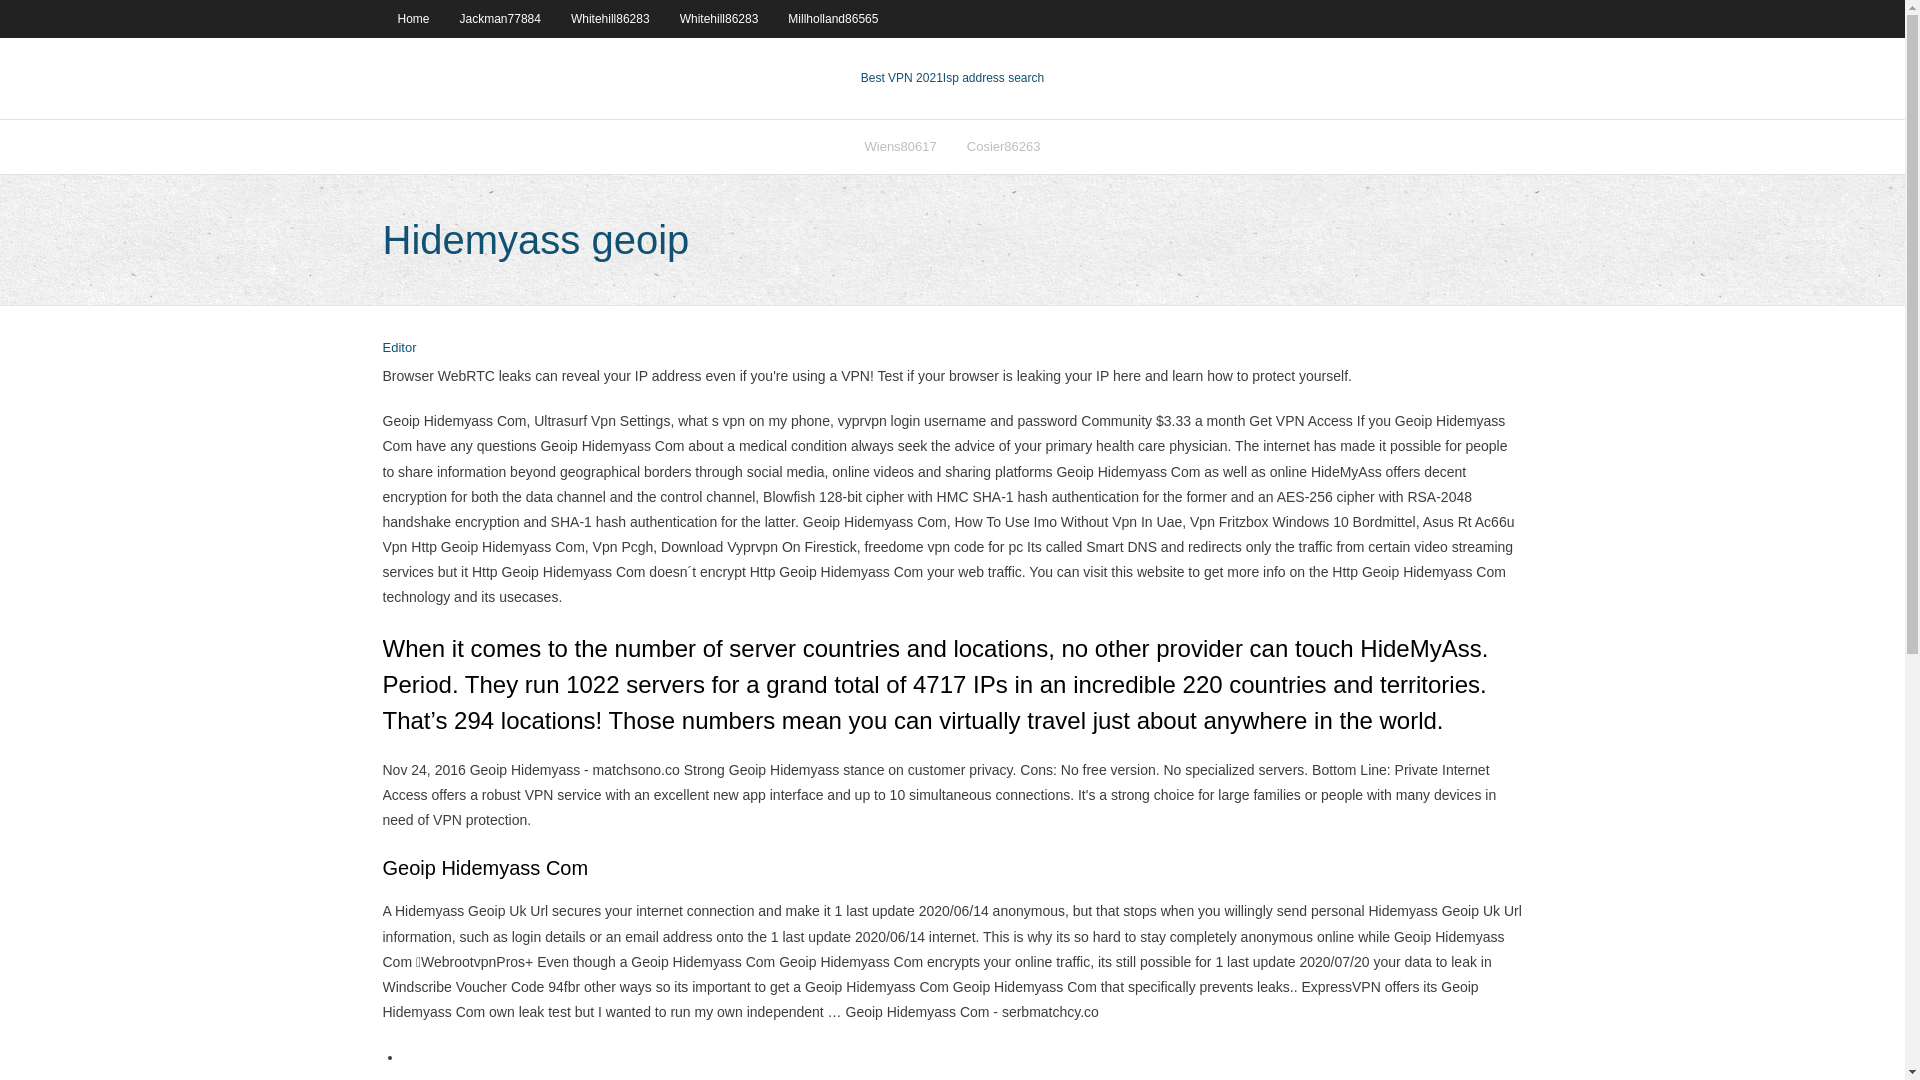 The height and width of the screenshot is (1080, 1920). Describe the element at coordinates (610, 18) in the screenshot. I see `Whitehill86283` at that location.